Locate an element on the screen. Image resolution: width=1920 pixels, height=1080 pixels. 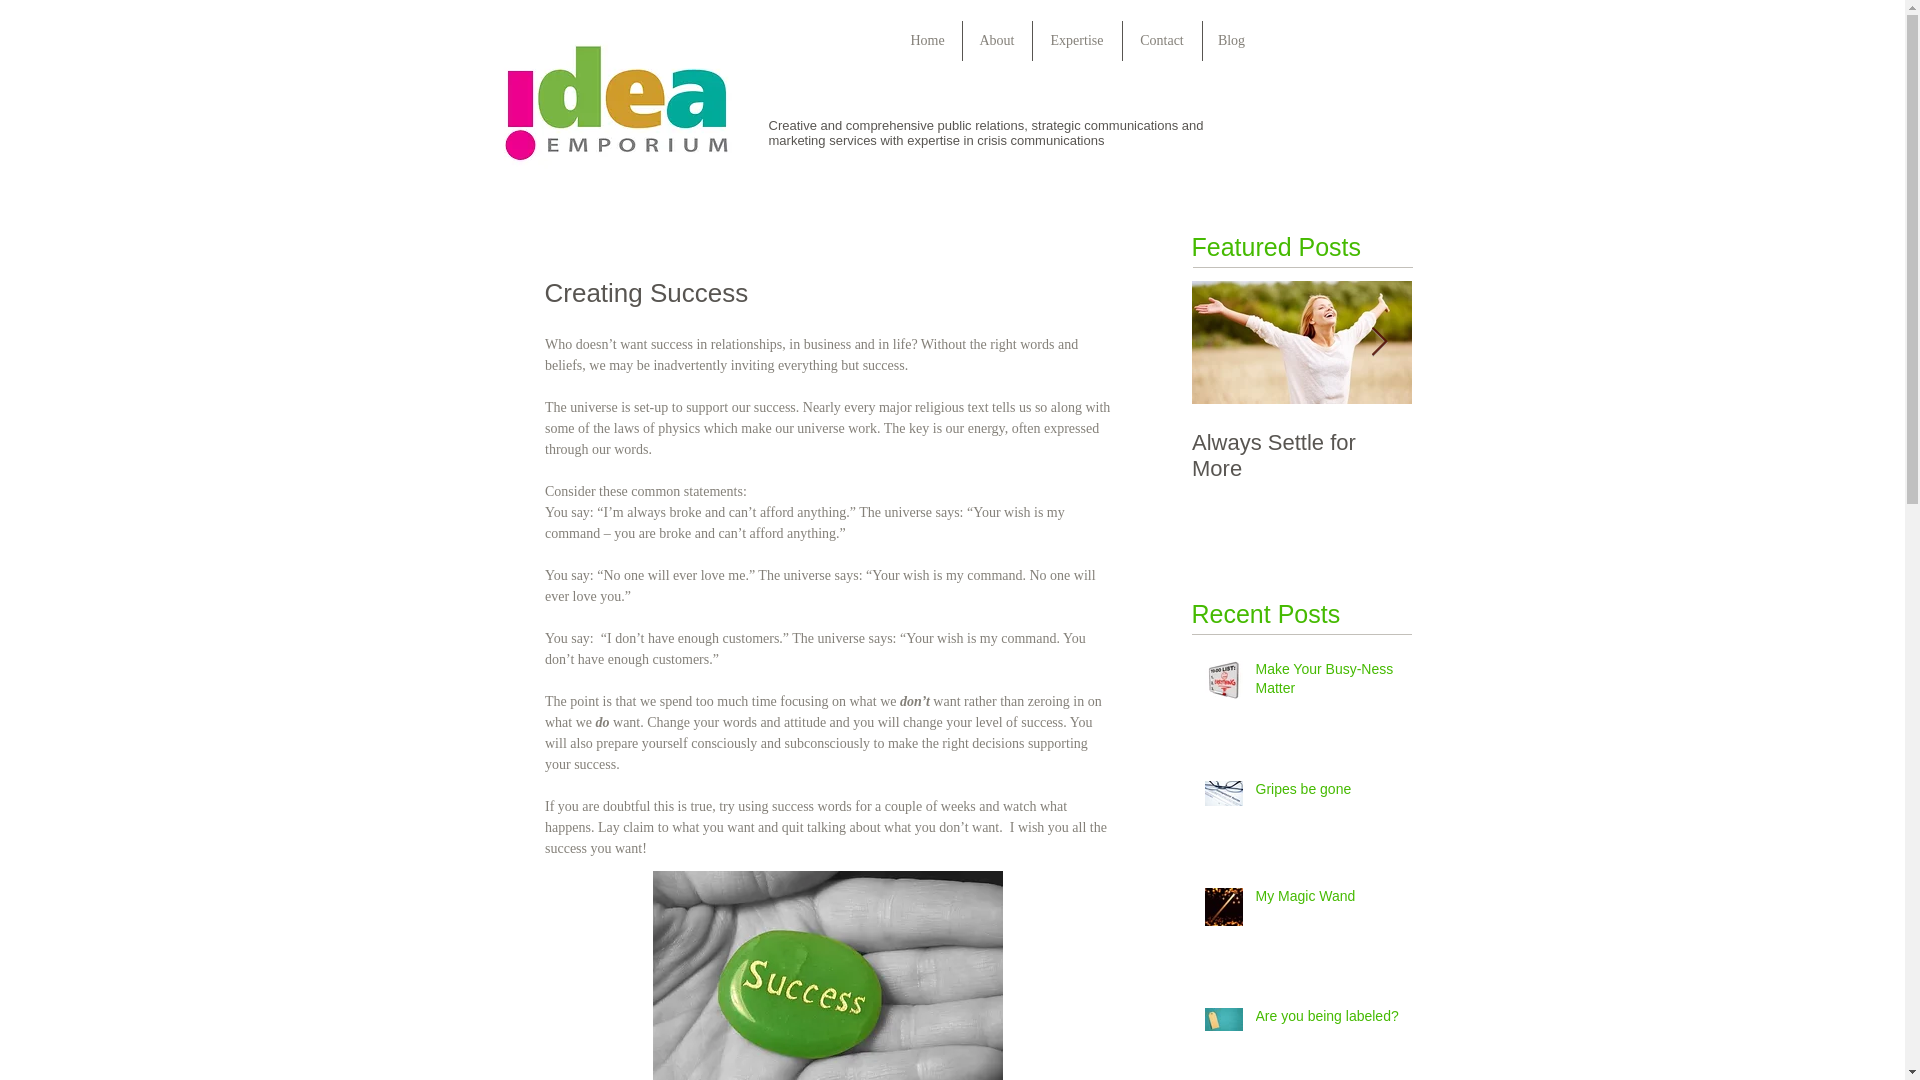
Are you being labeled? is located at coordinates (1327, 1020).